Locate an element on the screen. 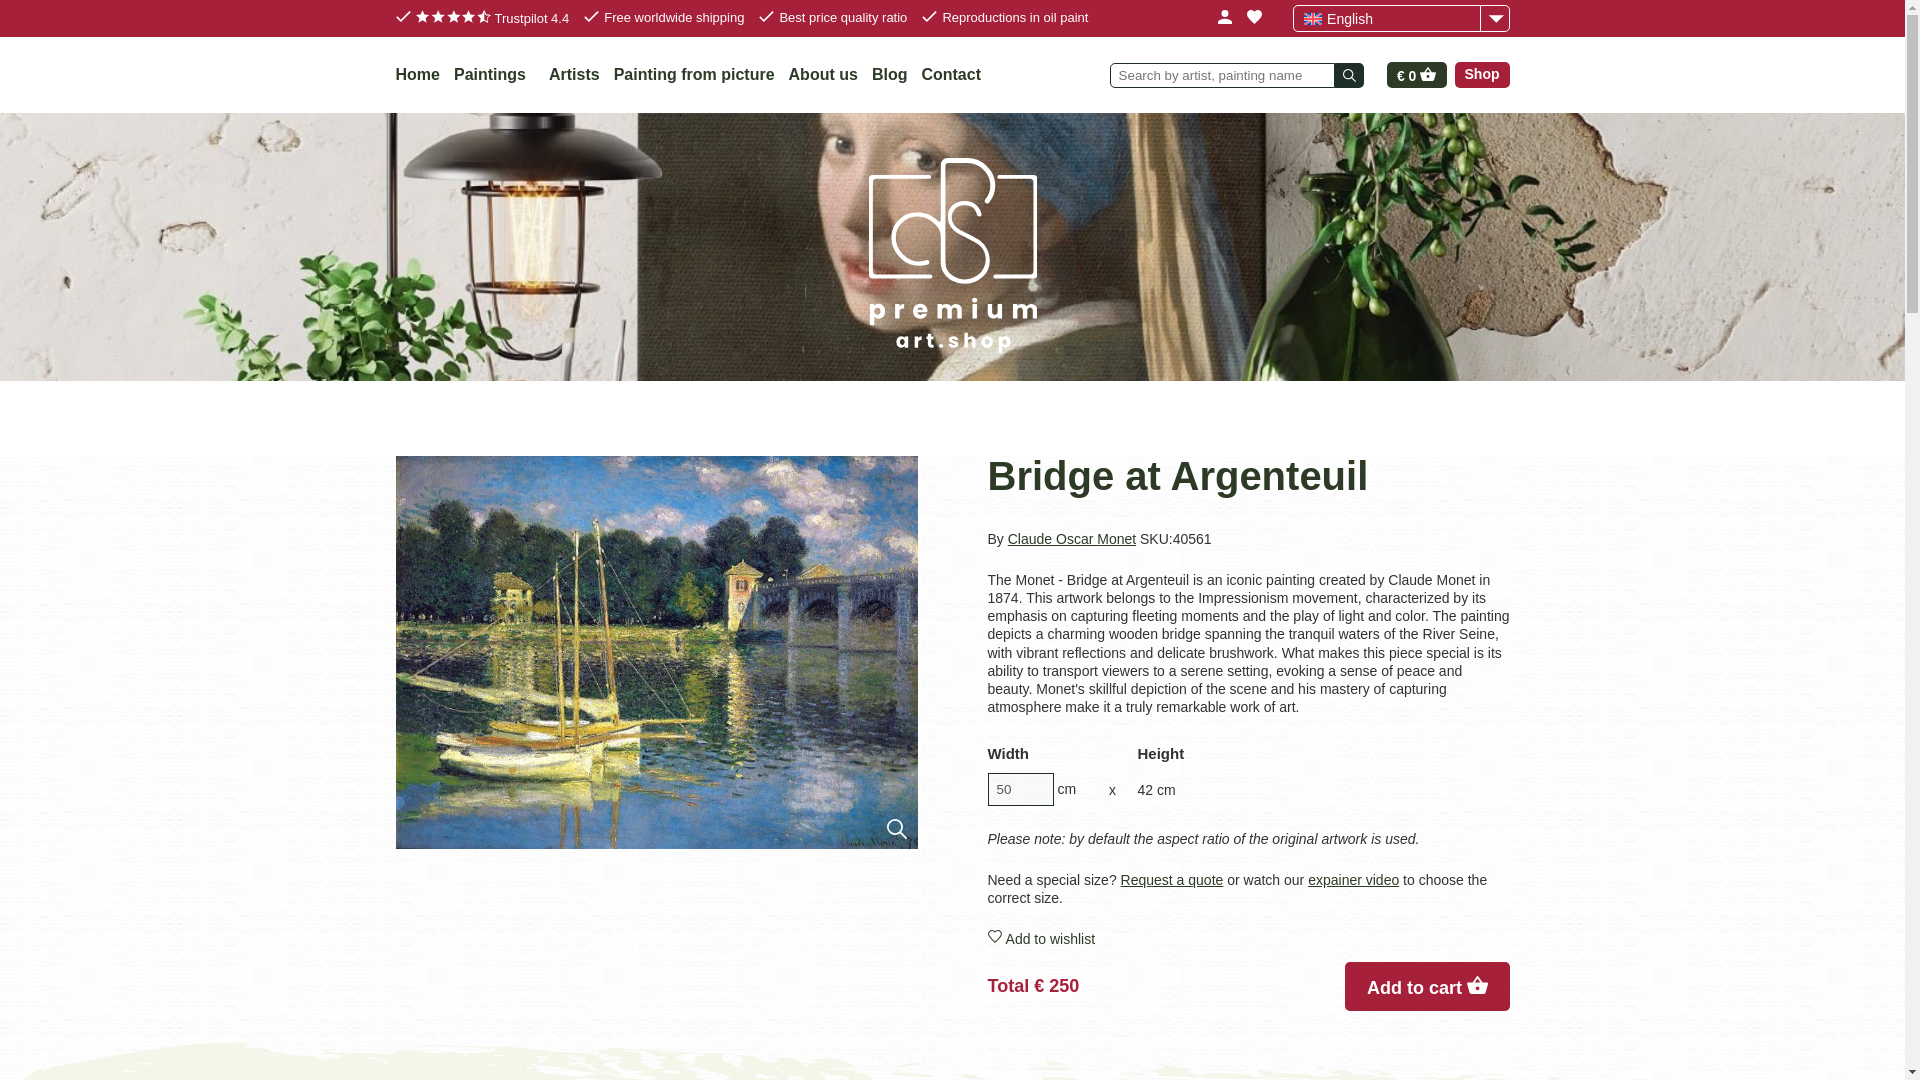  Artists is located at coordinates (574, 74).